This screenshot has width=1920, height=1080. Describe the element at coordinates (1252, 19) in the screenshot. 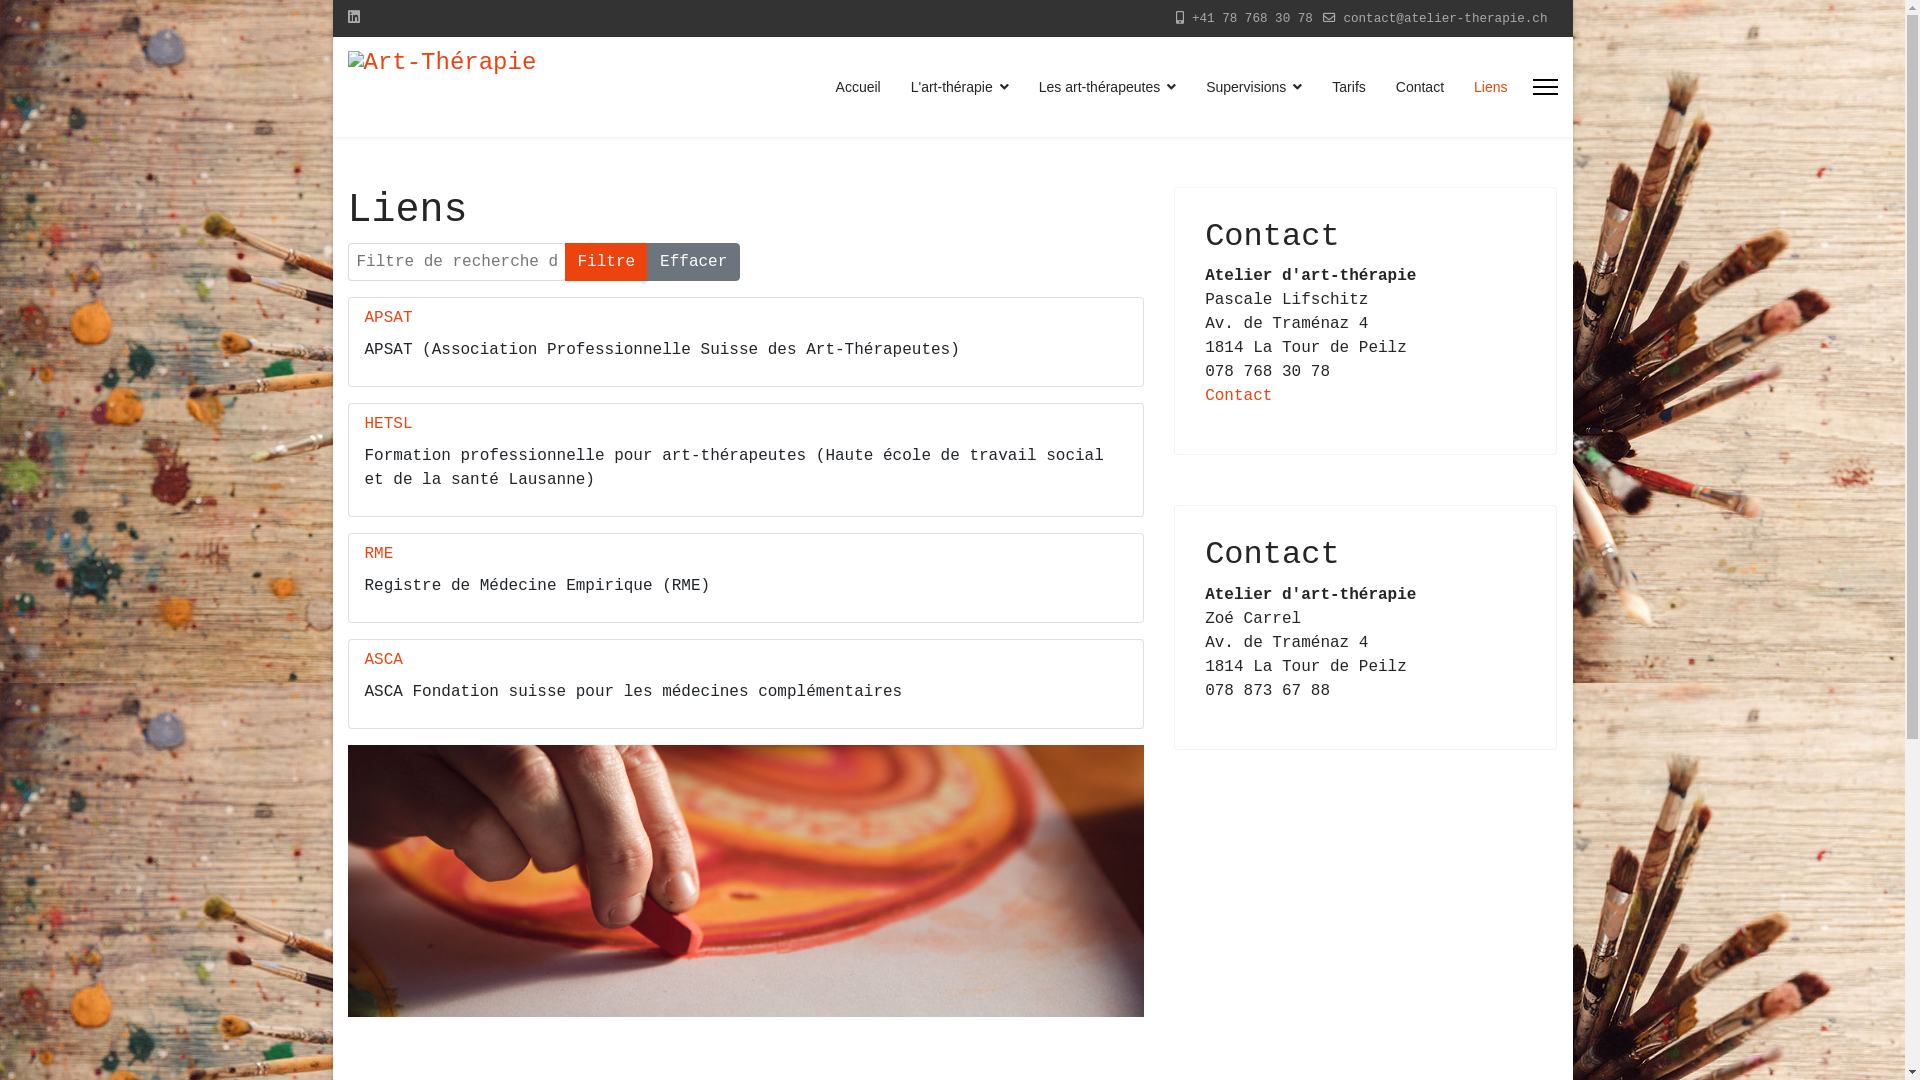

I see `+41 78 768 30 78` at that location.